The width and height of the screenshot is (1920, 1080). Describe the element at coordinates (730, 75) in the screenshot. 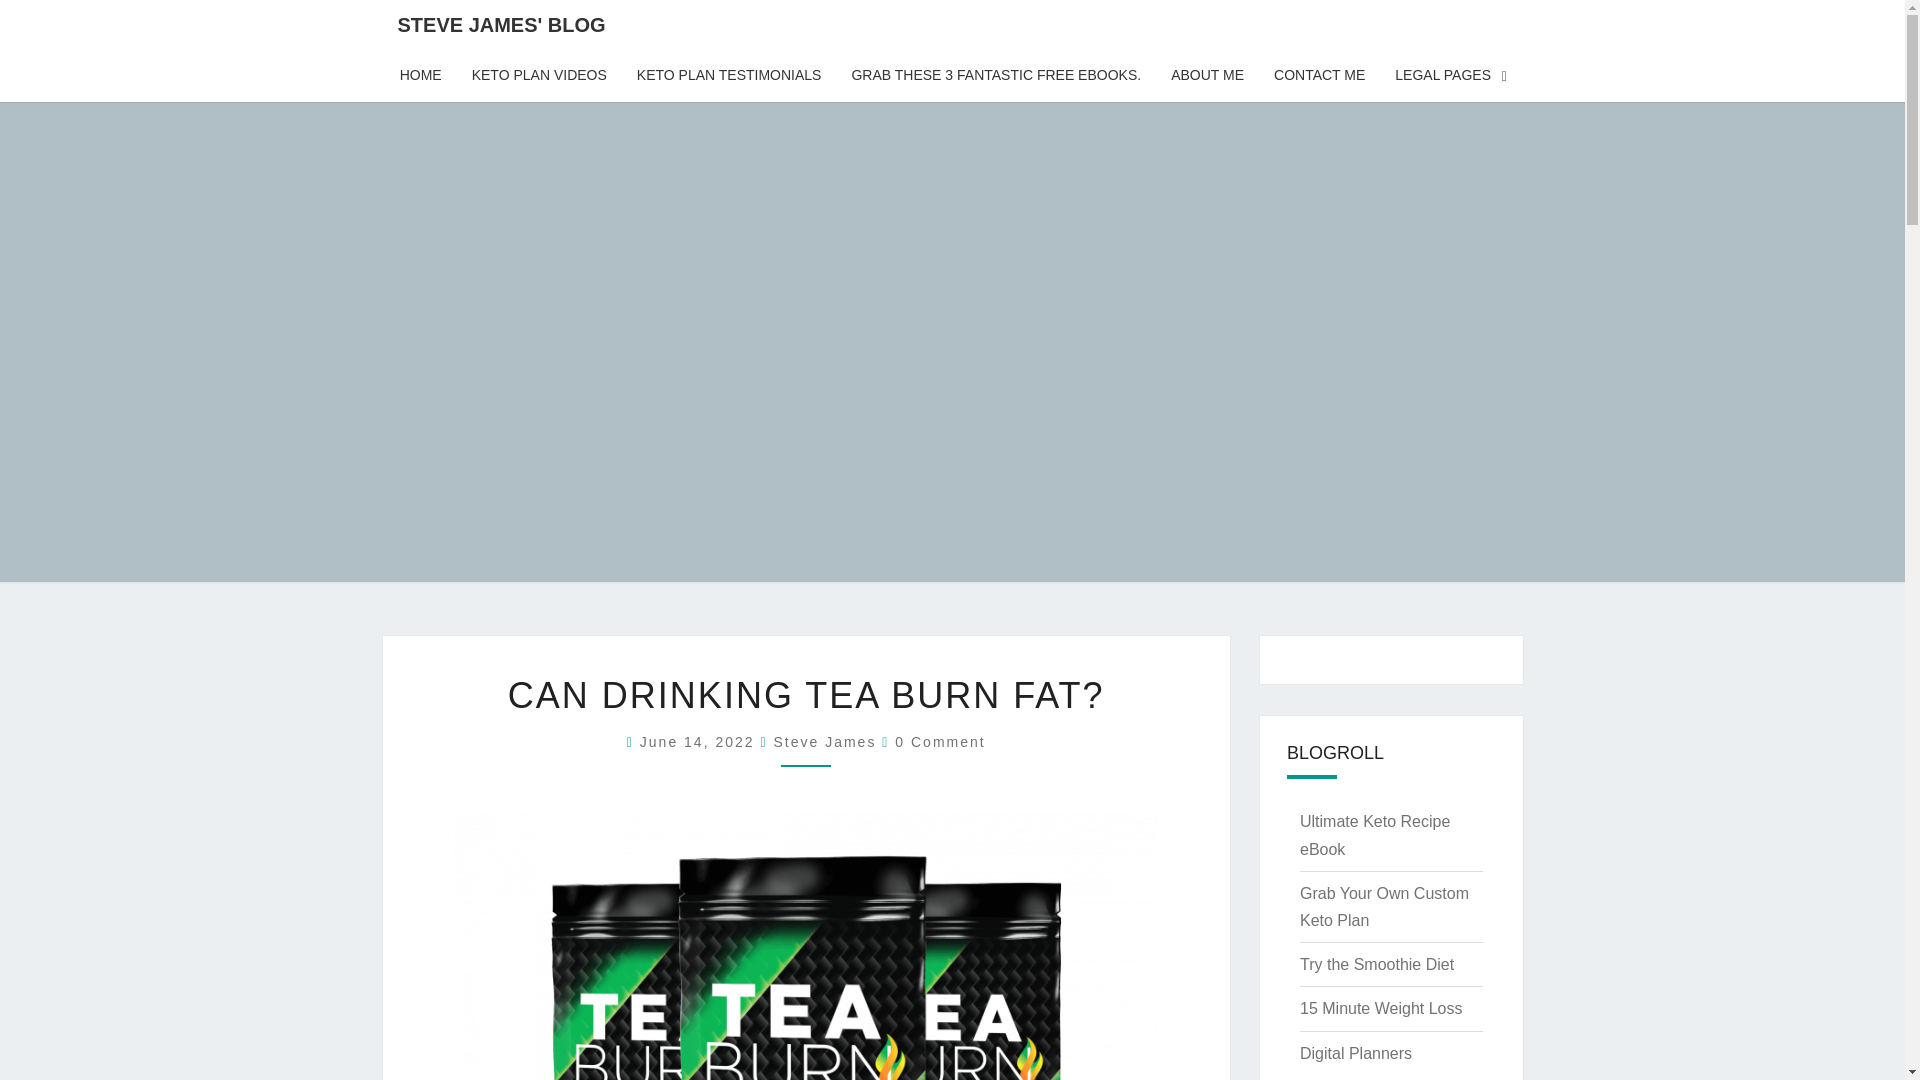

I see `KETO PLAN TESTIMONIALS` at that location.